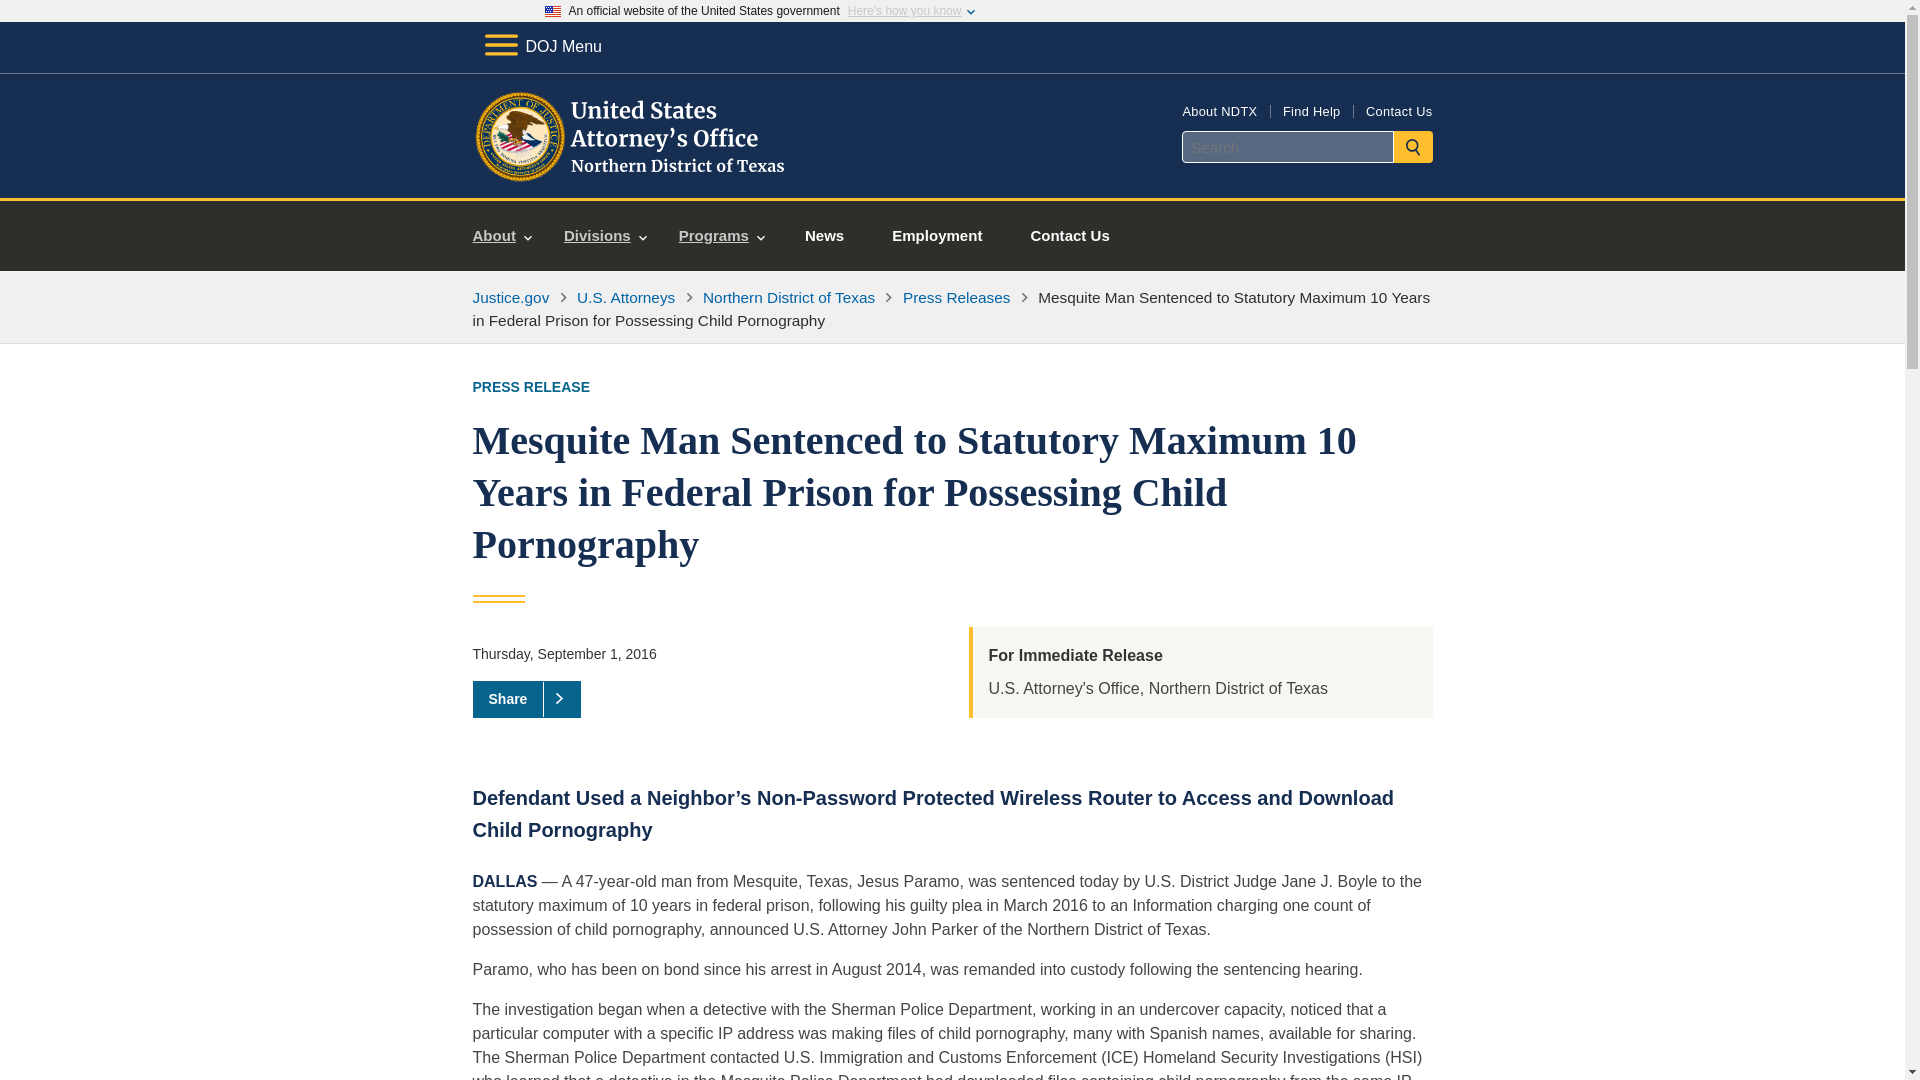 Image resolution: width=1920 pixels, height=1080 pixels. What do you see at coordinates (510, 297) in the screenshot?
I see `Justice.gov` at bounding box center [510, 297].